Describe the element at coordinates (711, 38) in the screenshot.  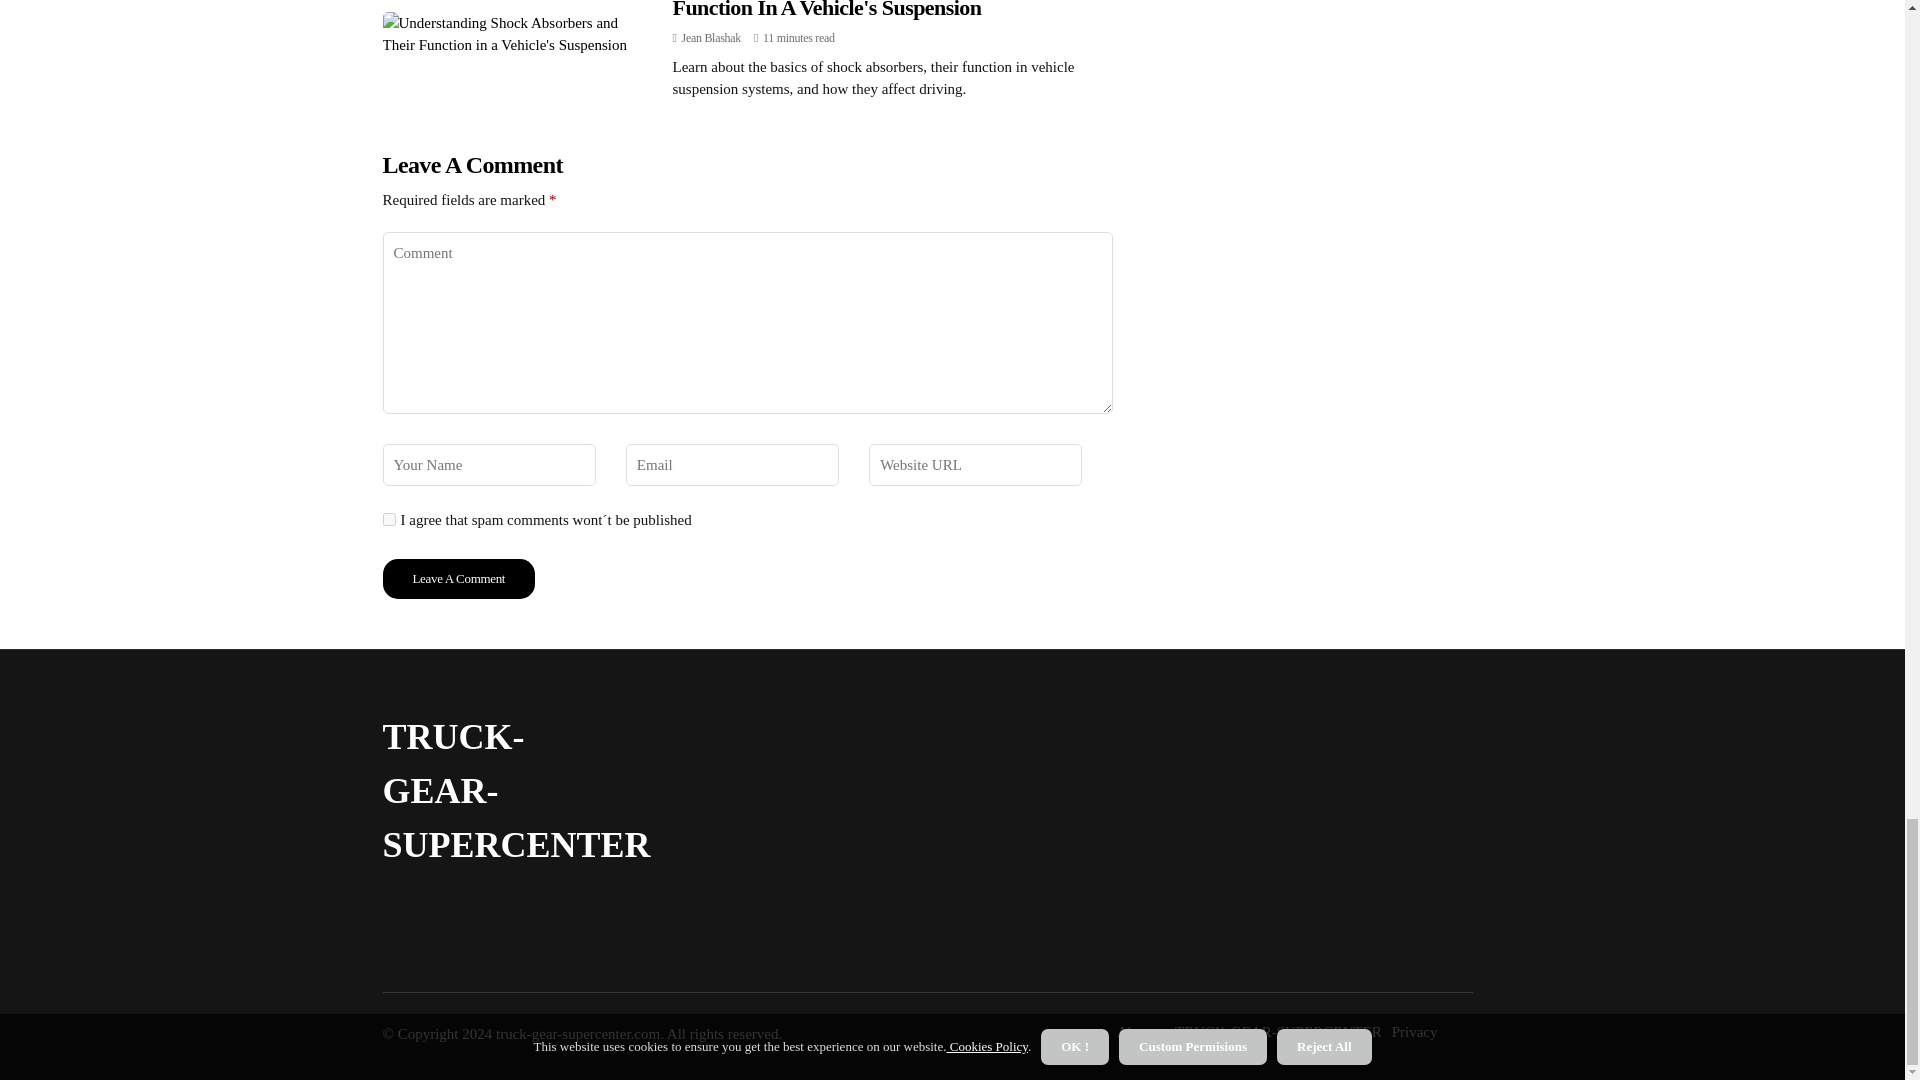
I see `Posts by Jean Blashak` at that location.